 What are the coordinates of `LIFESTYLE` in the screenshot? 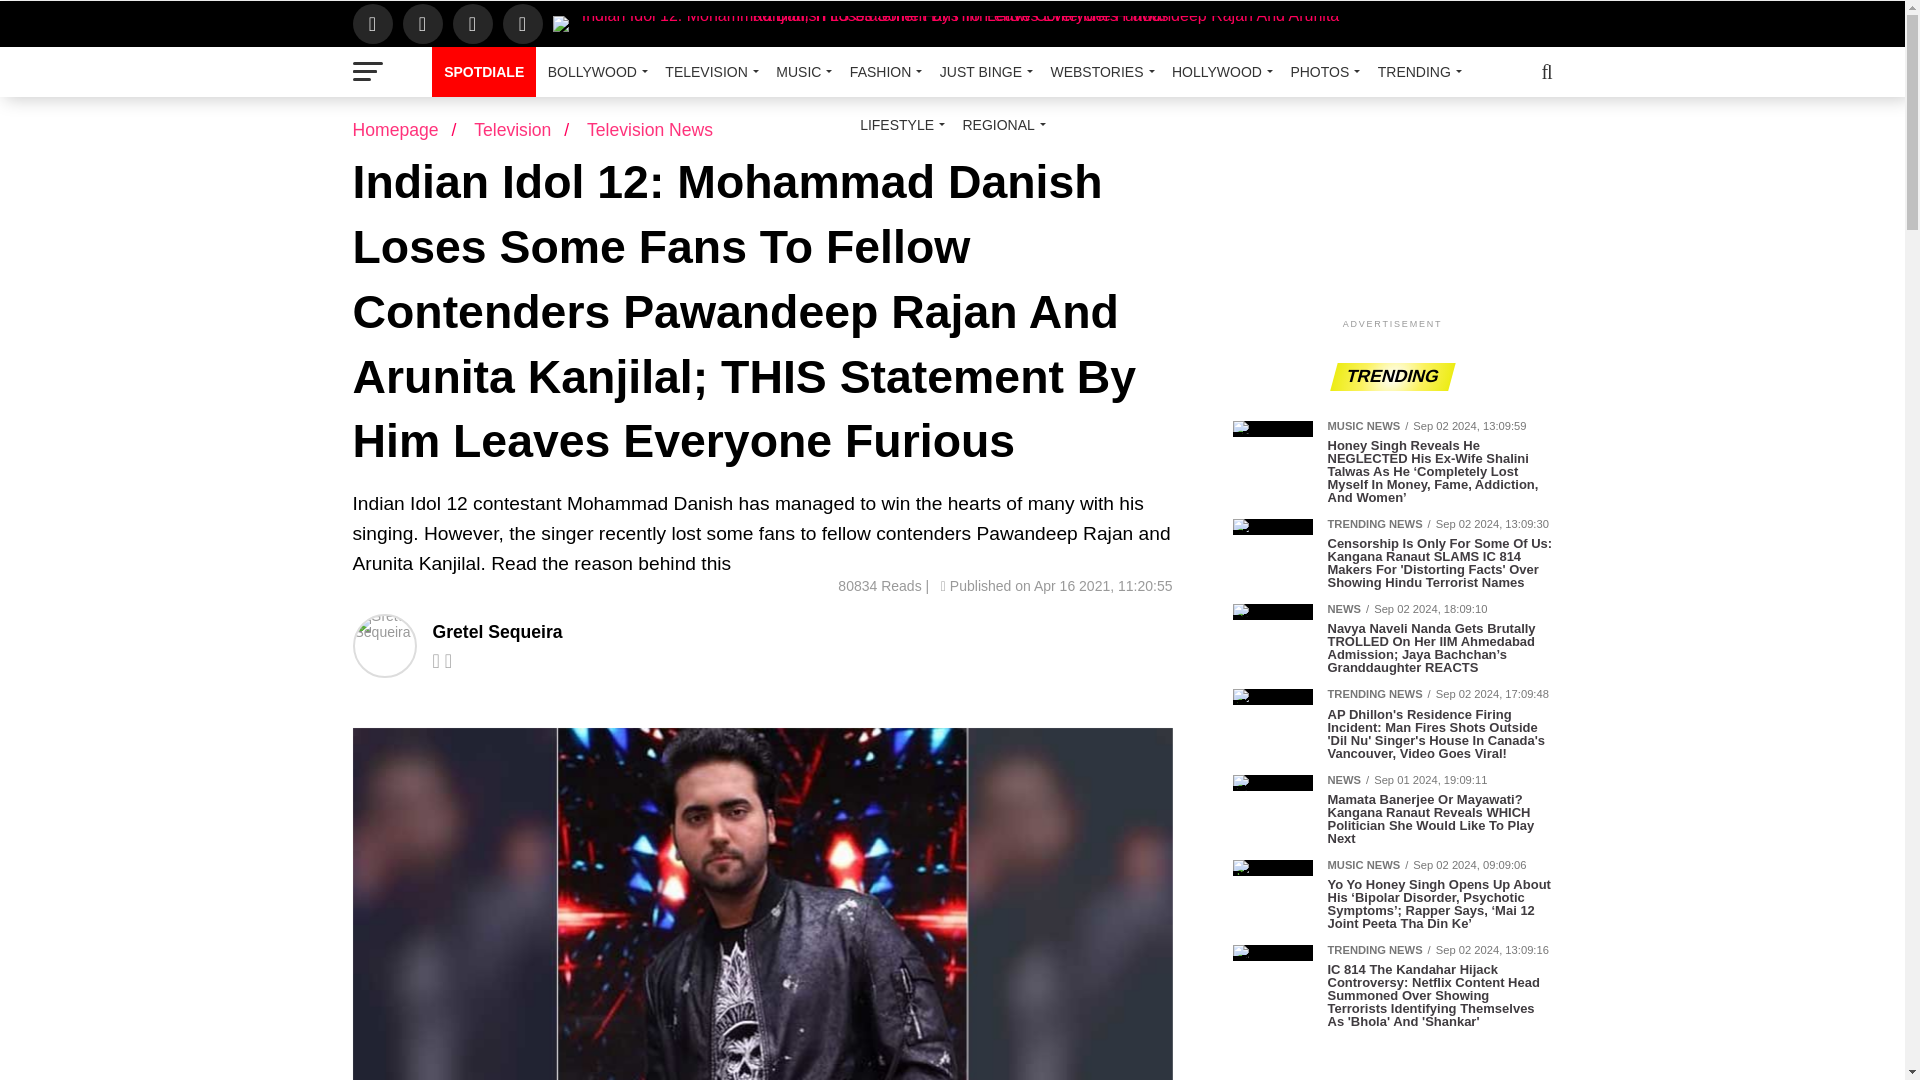 It's located at (899, 125).